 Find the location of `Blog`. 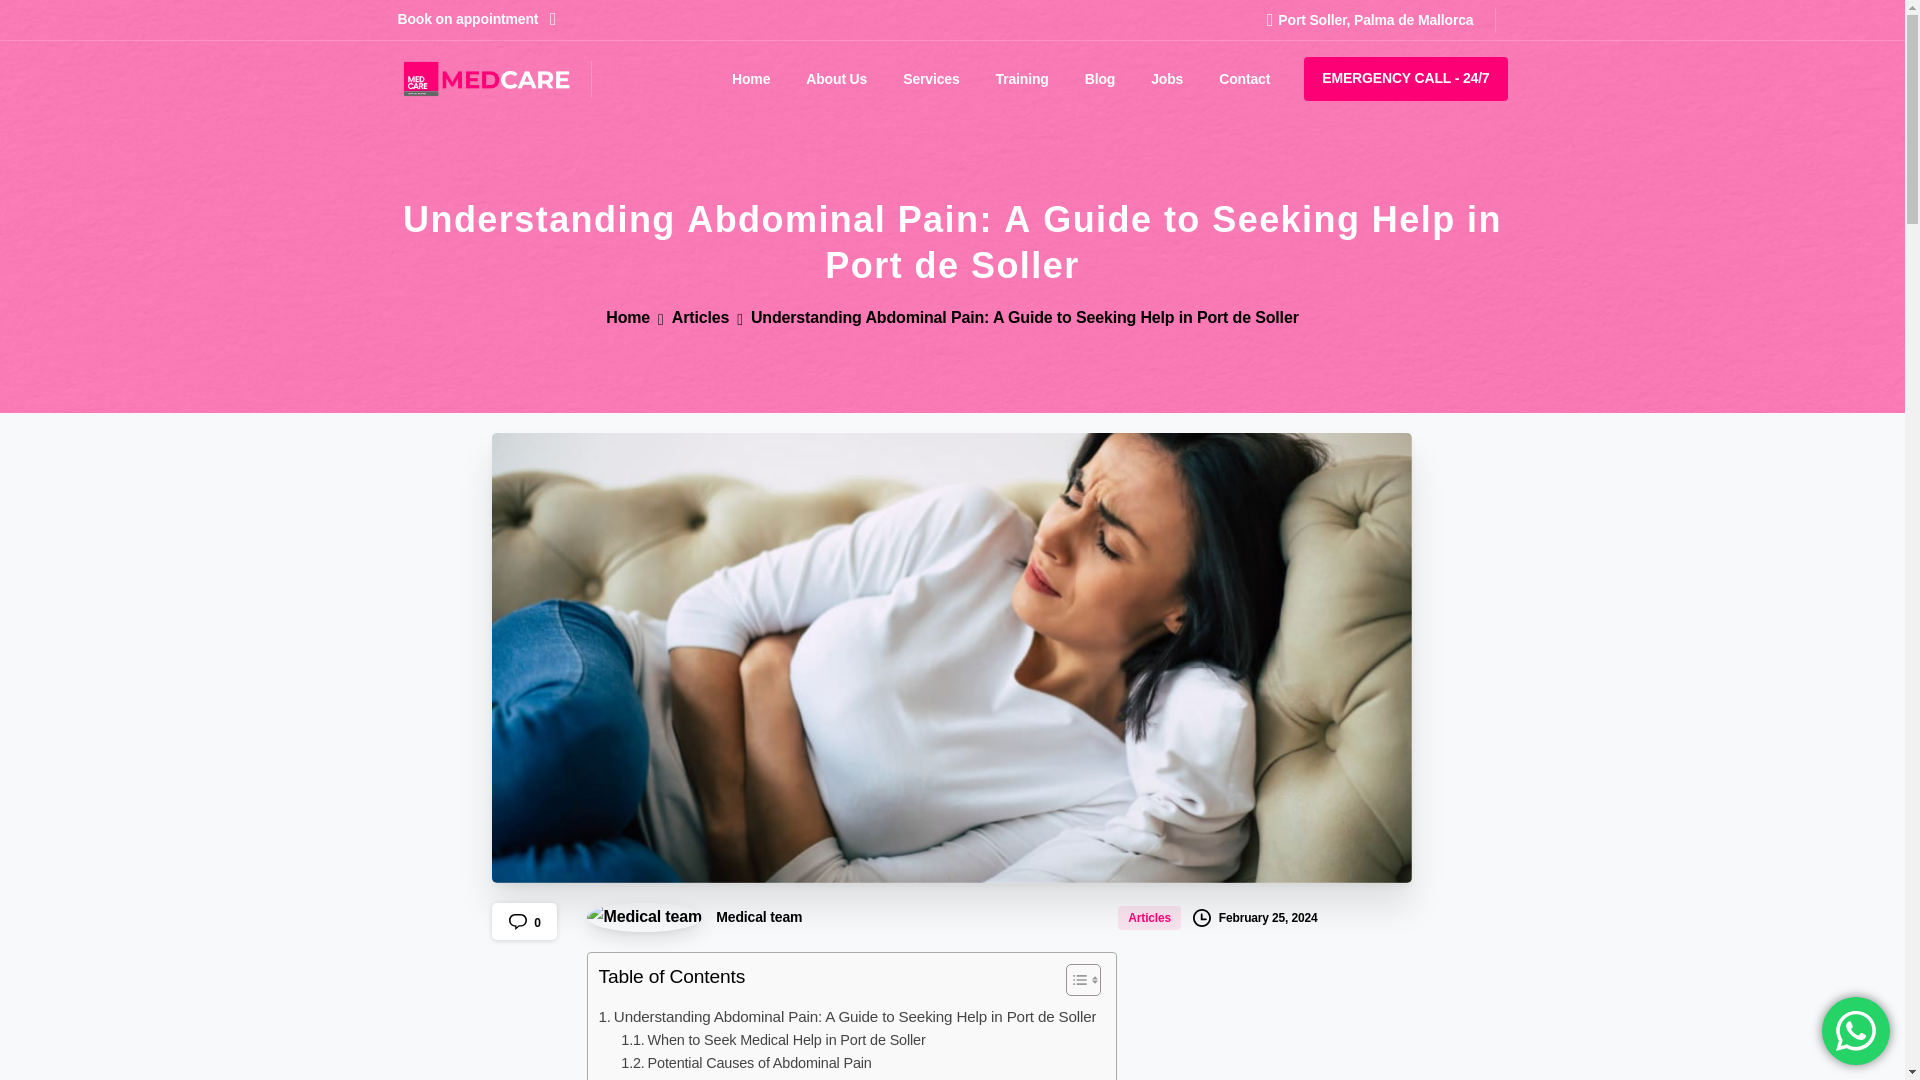

Blog is located at coordinates (1100, 79).